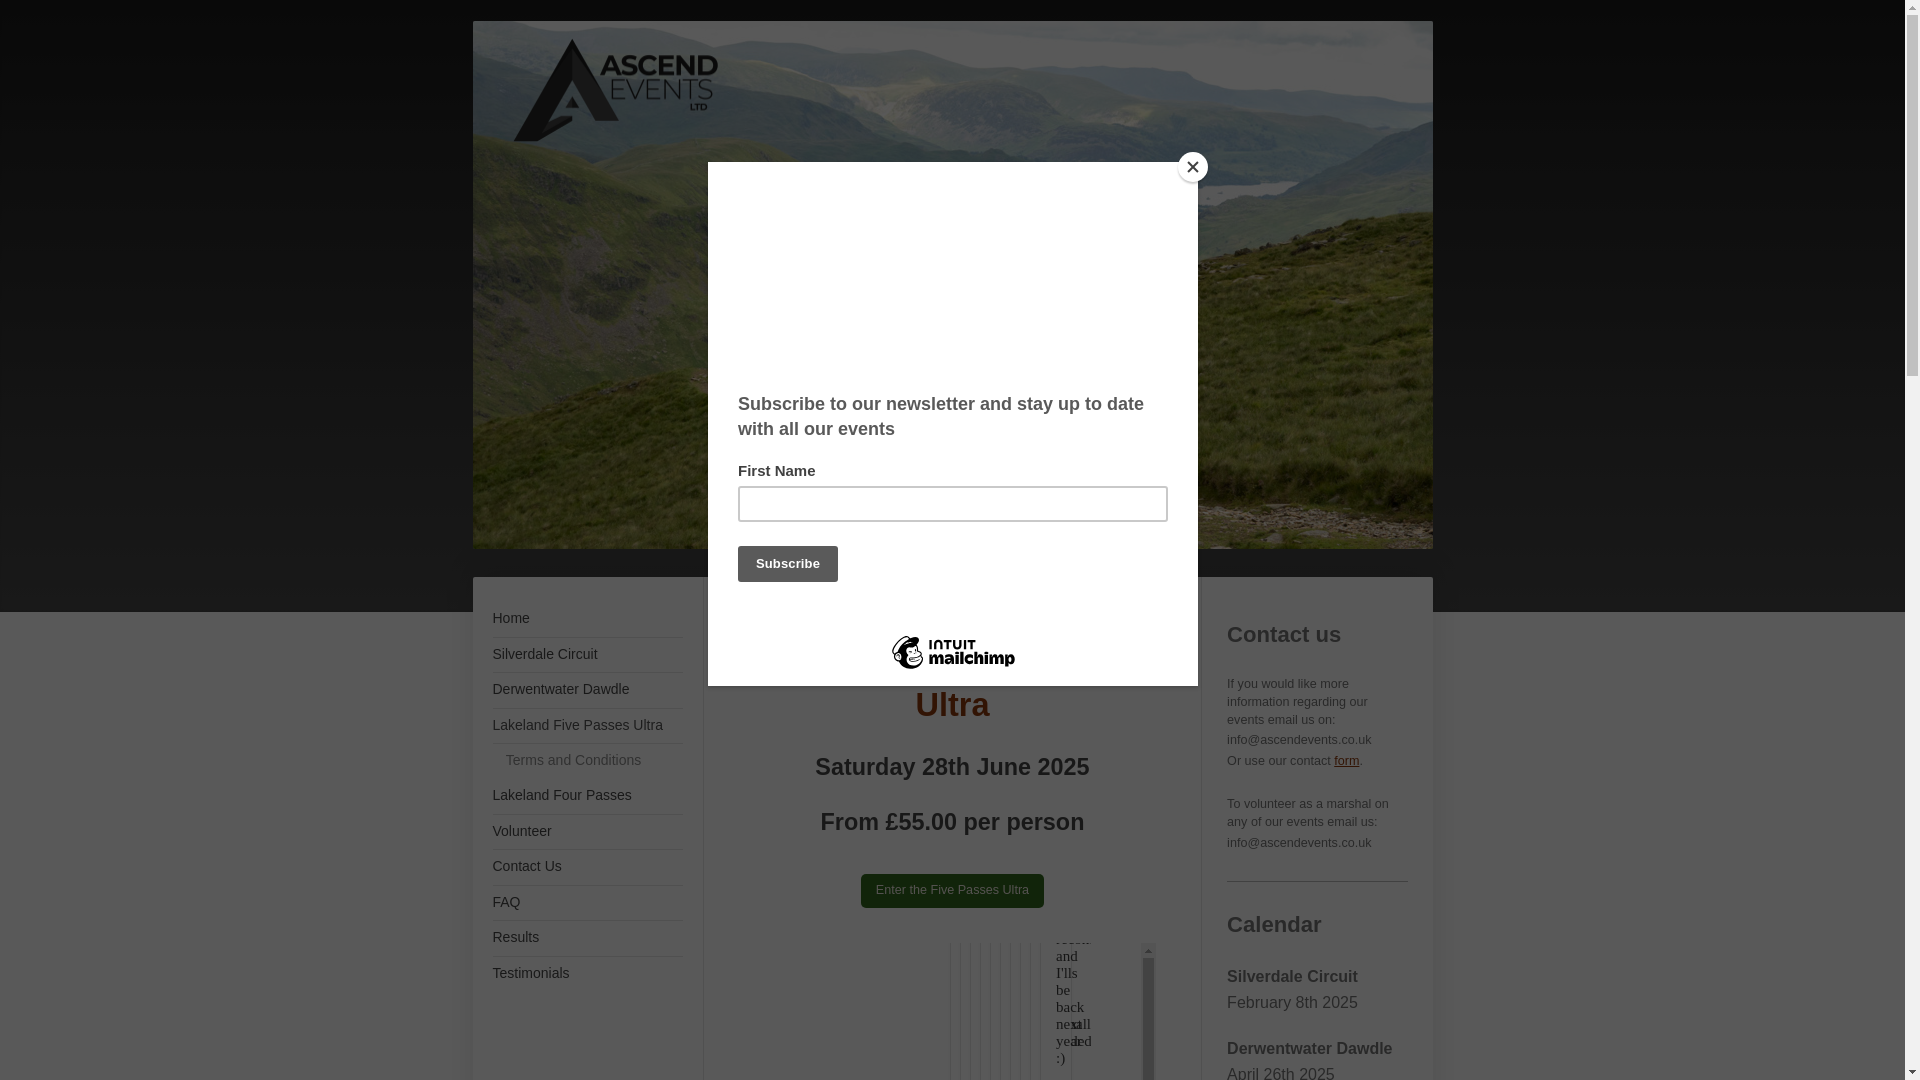 The width and height of the screenshot is (1920, 1080). What do you see at coordinates (586, 832) in the screenshot?
I see `Volunteer` at bounding box center [586, 832].